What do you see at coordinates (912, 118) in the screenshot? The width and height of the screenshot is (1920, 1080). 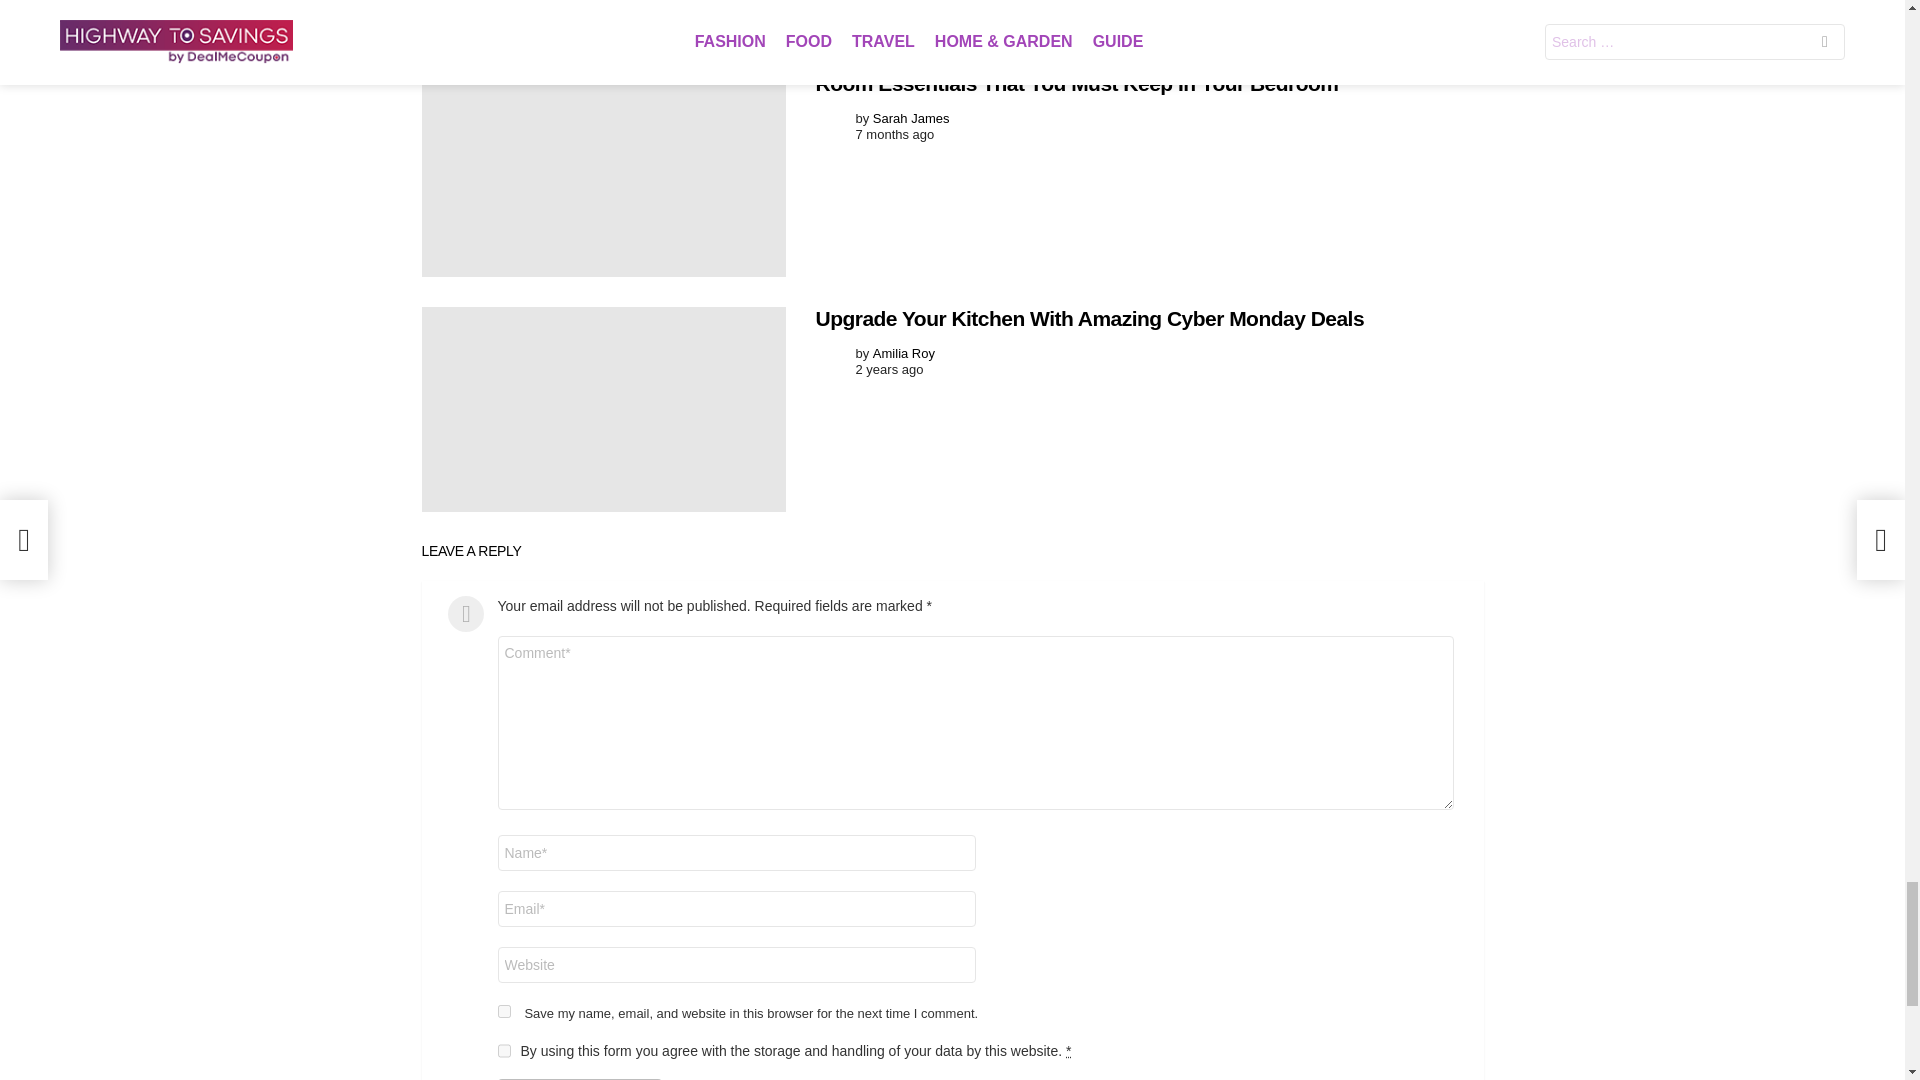 I see `Posts by Sarah James` at bounding box center [912, 118].